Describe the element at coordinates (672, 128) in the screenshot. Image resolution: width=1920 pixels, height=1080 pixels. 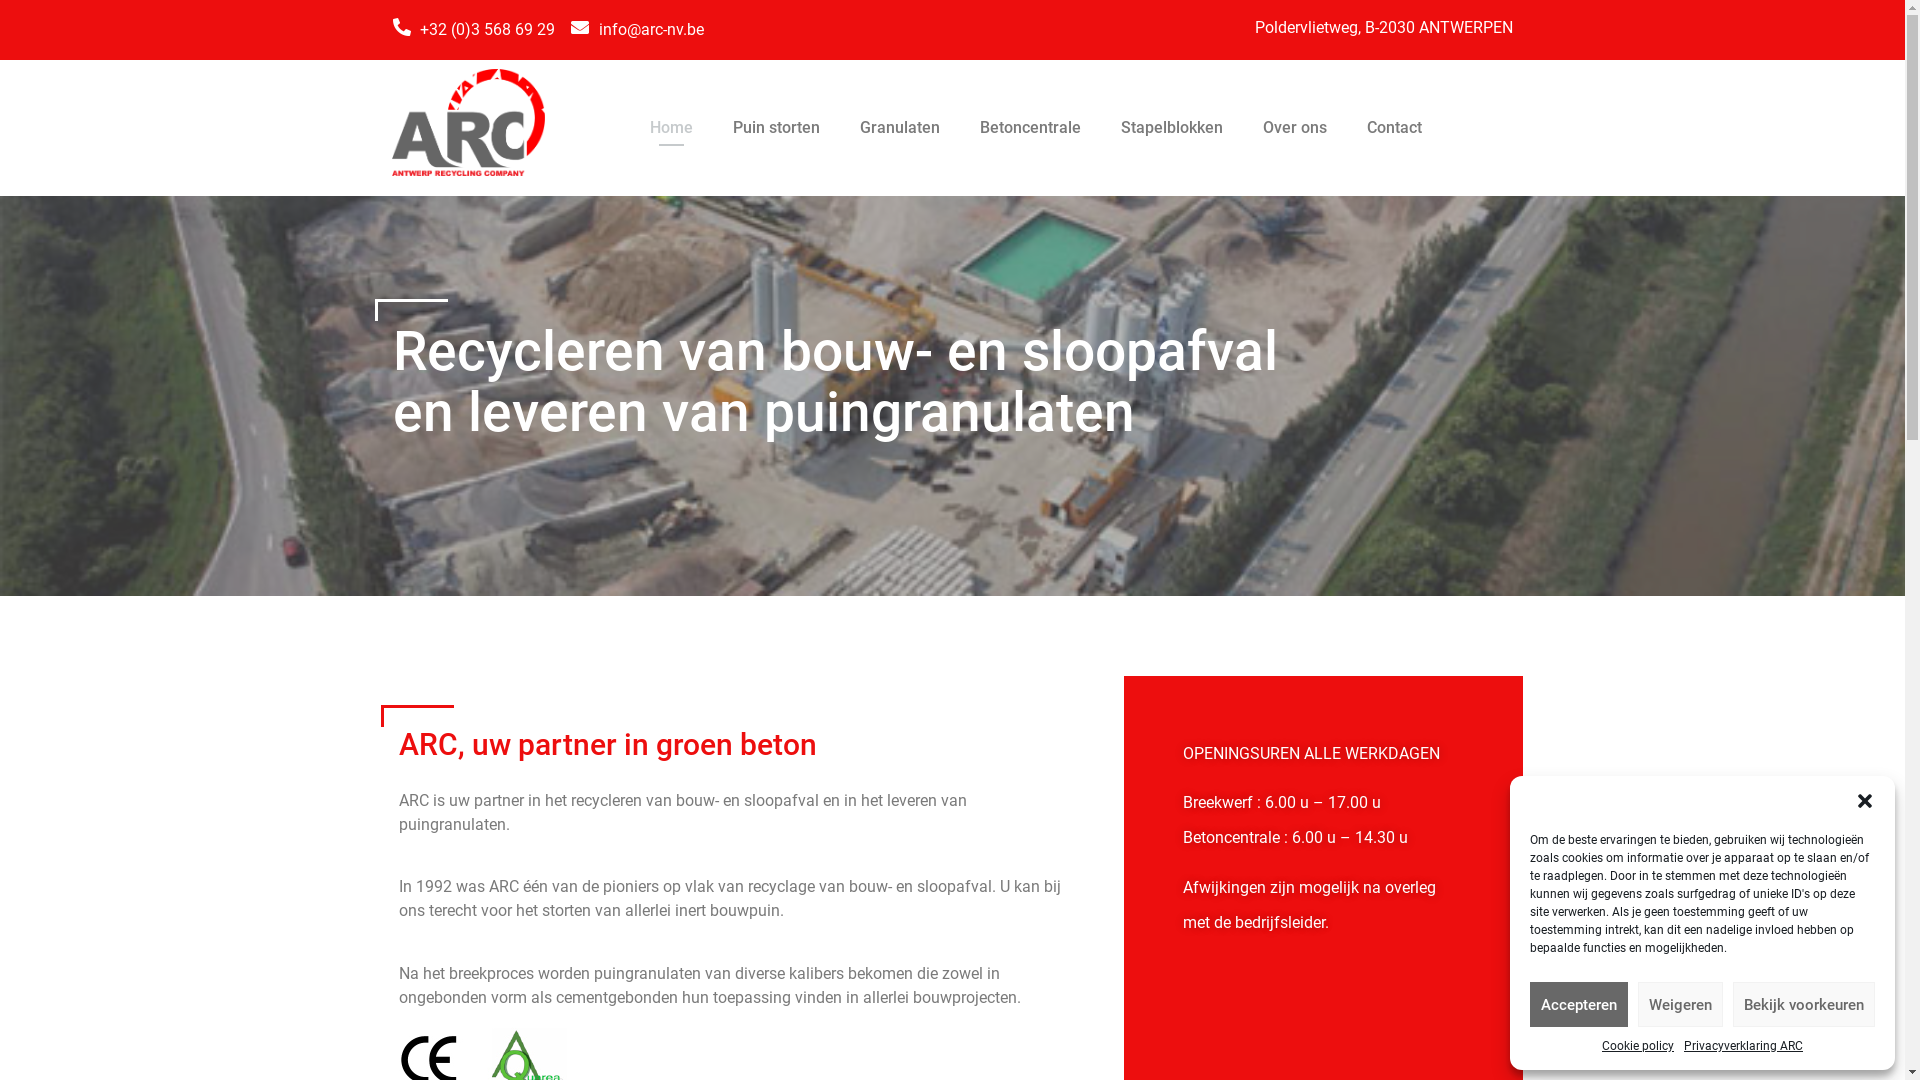
I see `Home` at that location.